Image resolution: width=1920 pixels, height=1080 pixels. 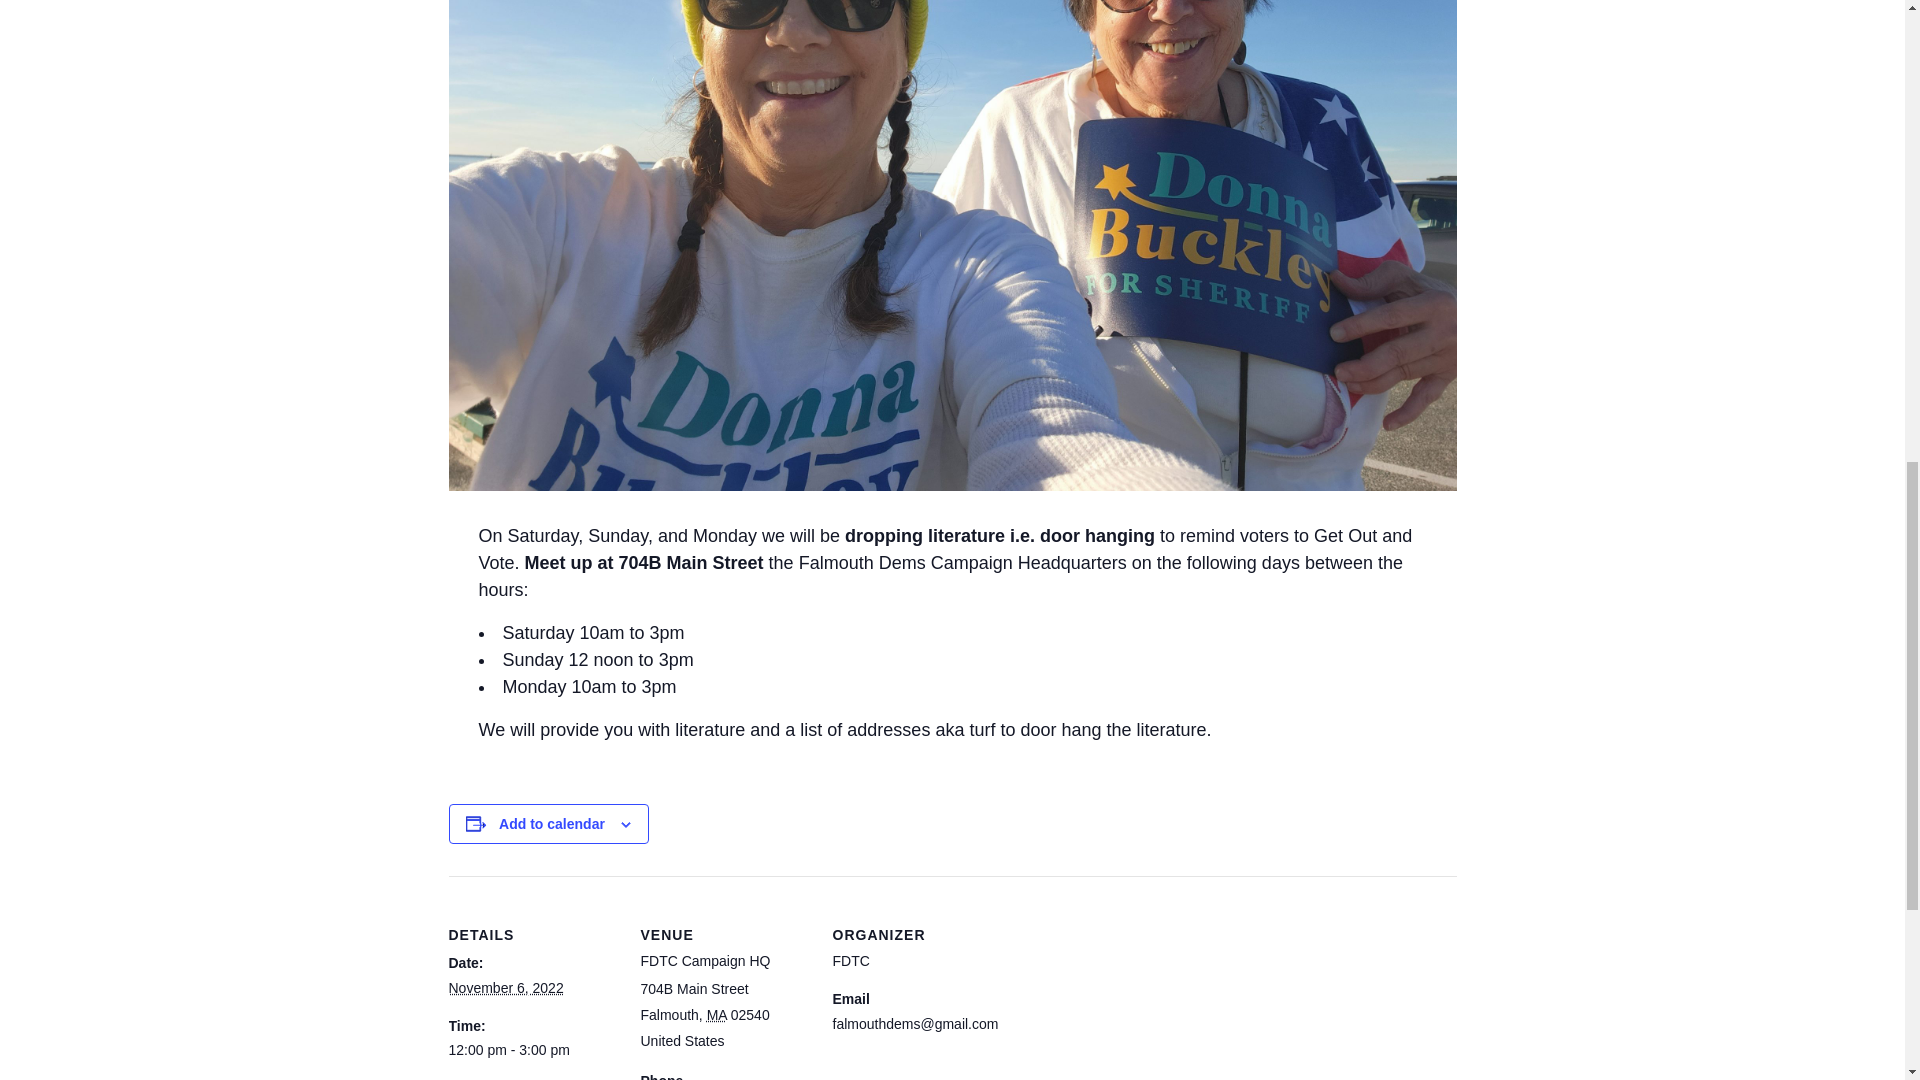 What do you see at coordinates (504, 987) in the screenshot?
I see `2022-11-06` at bounding box center [504, 987].